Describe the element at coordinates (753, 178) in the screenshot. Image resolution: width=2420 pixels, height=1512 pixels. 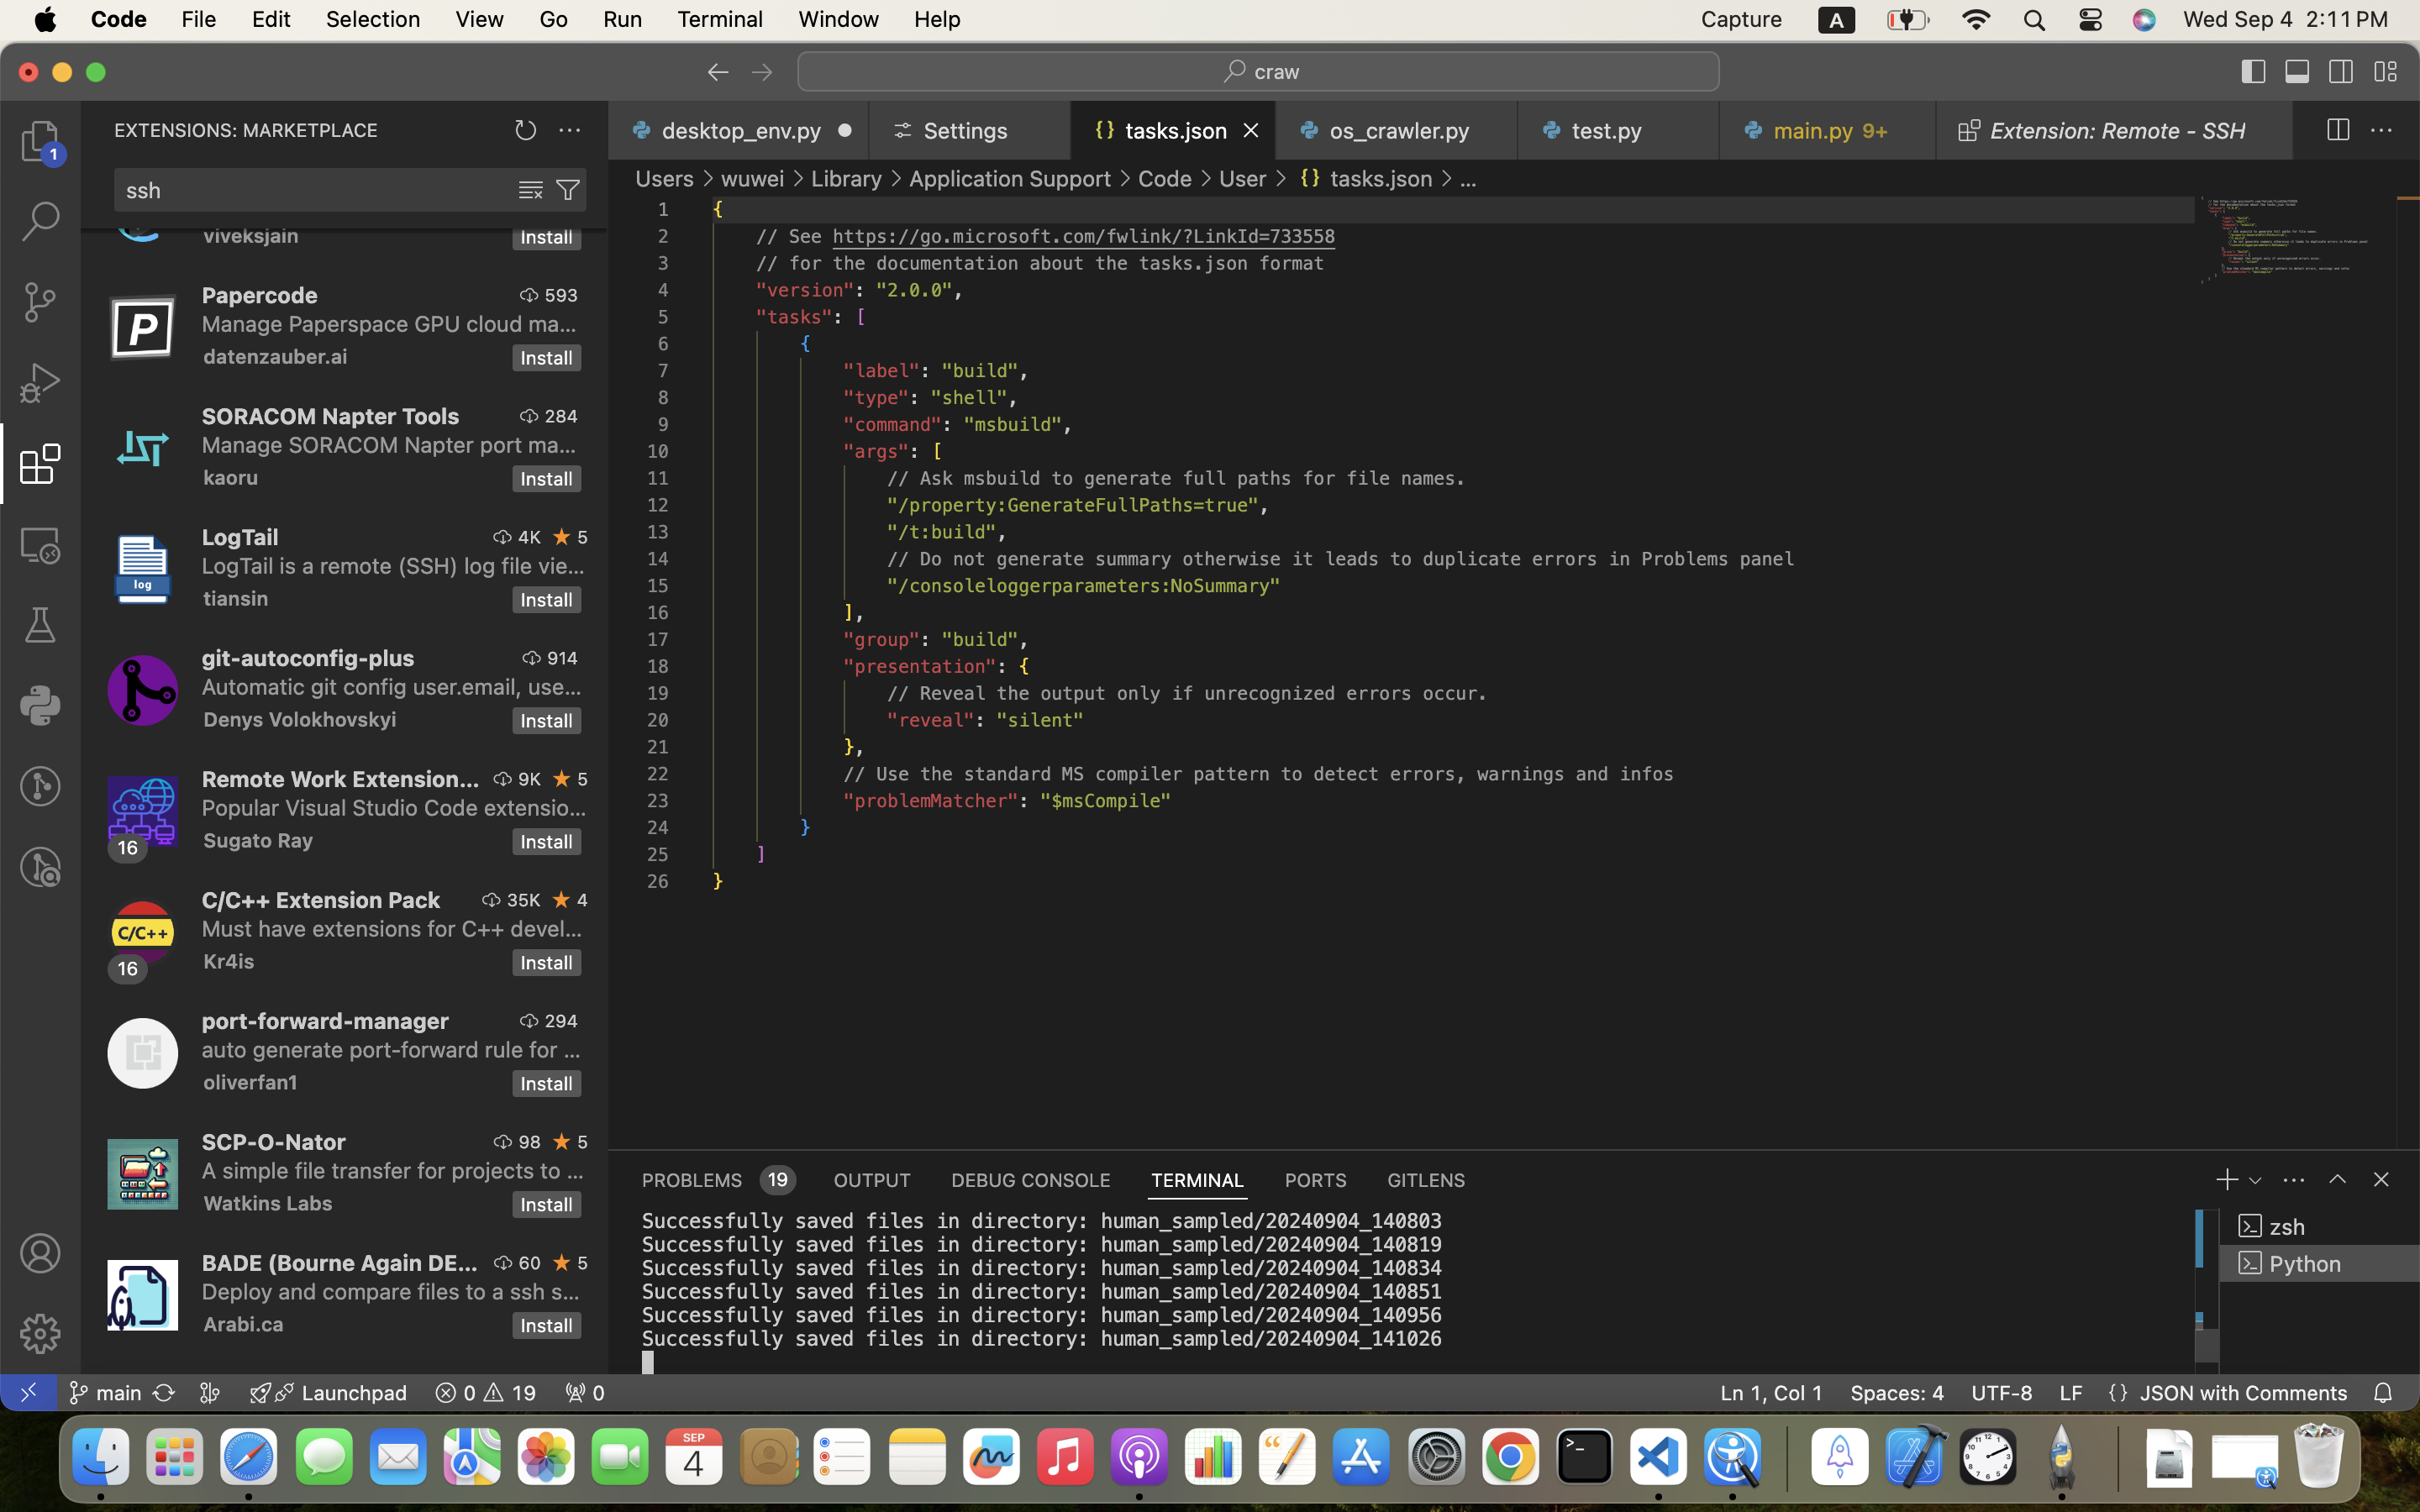
I see `wuwei` at that location.